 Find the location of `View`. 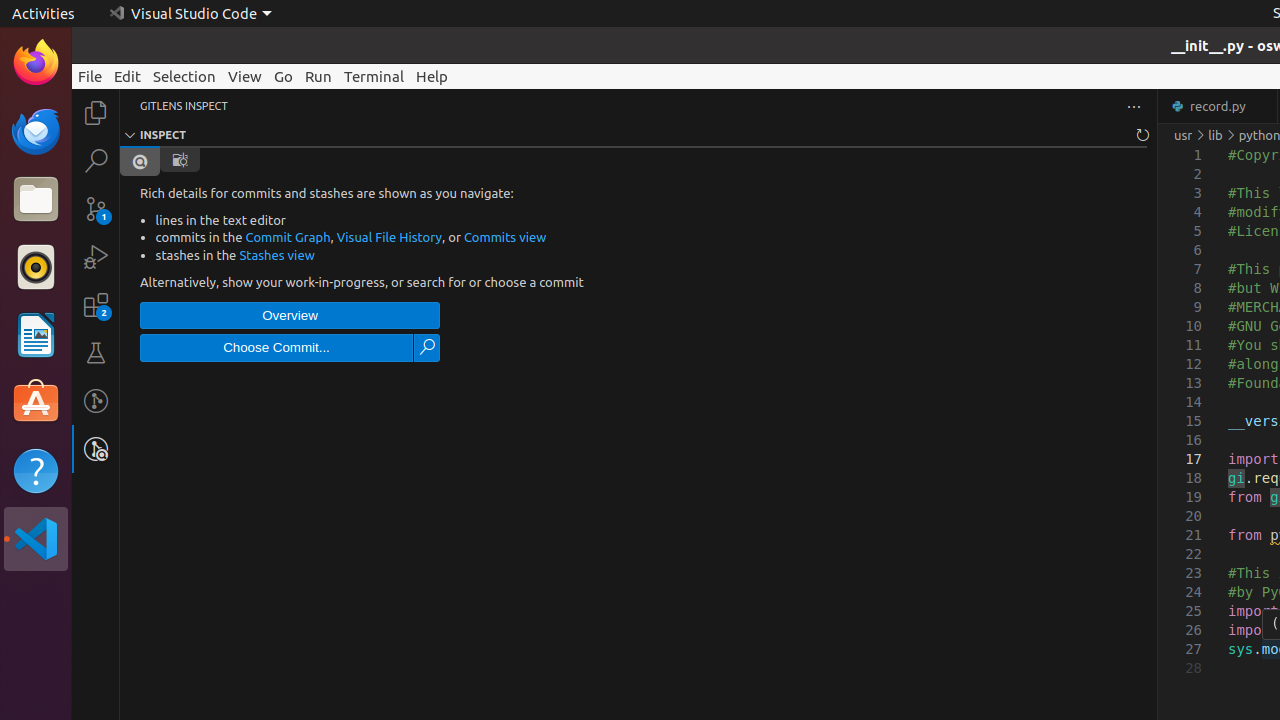

View is located at coordinates (245, 76).